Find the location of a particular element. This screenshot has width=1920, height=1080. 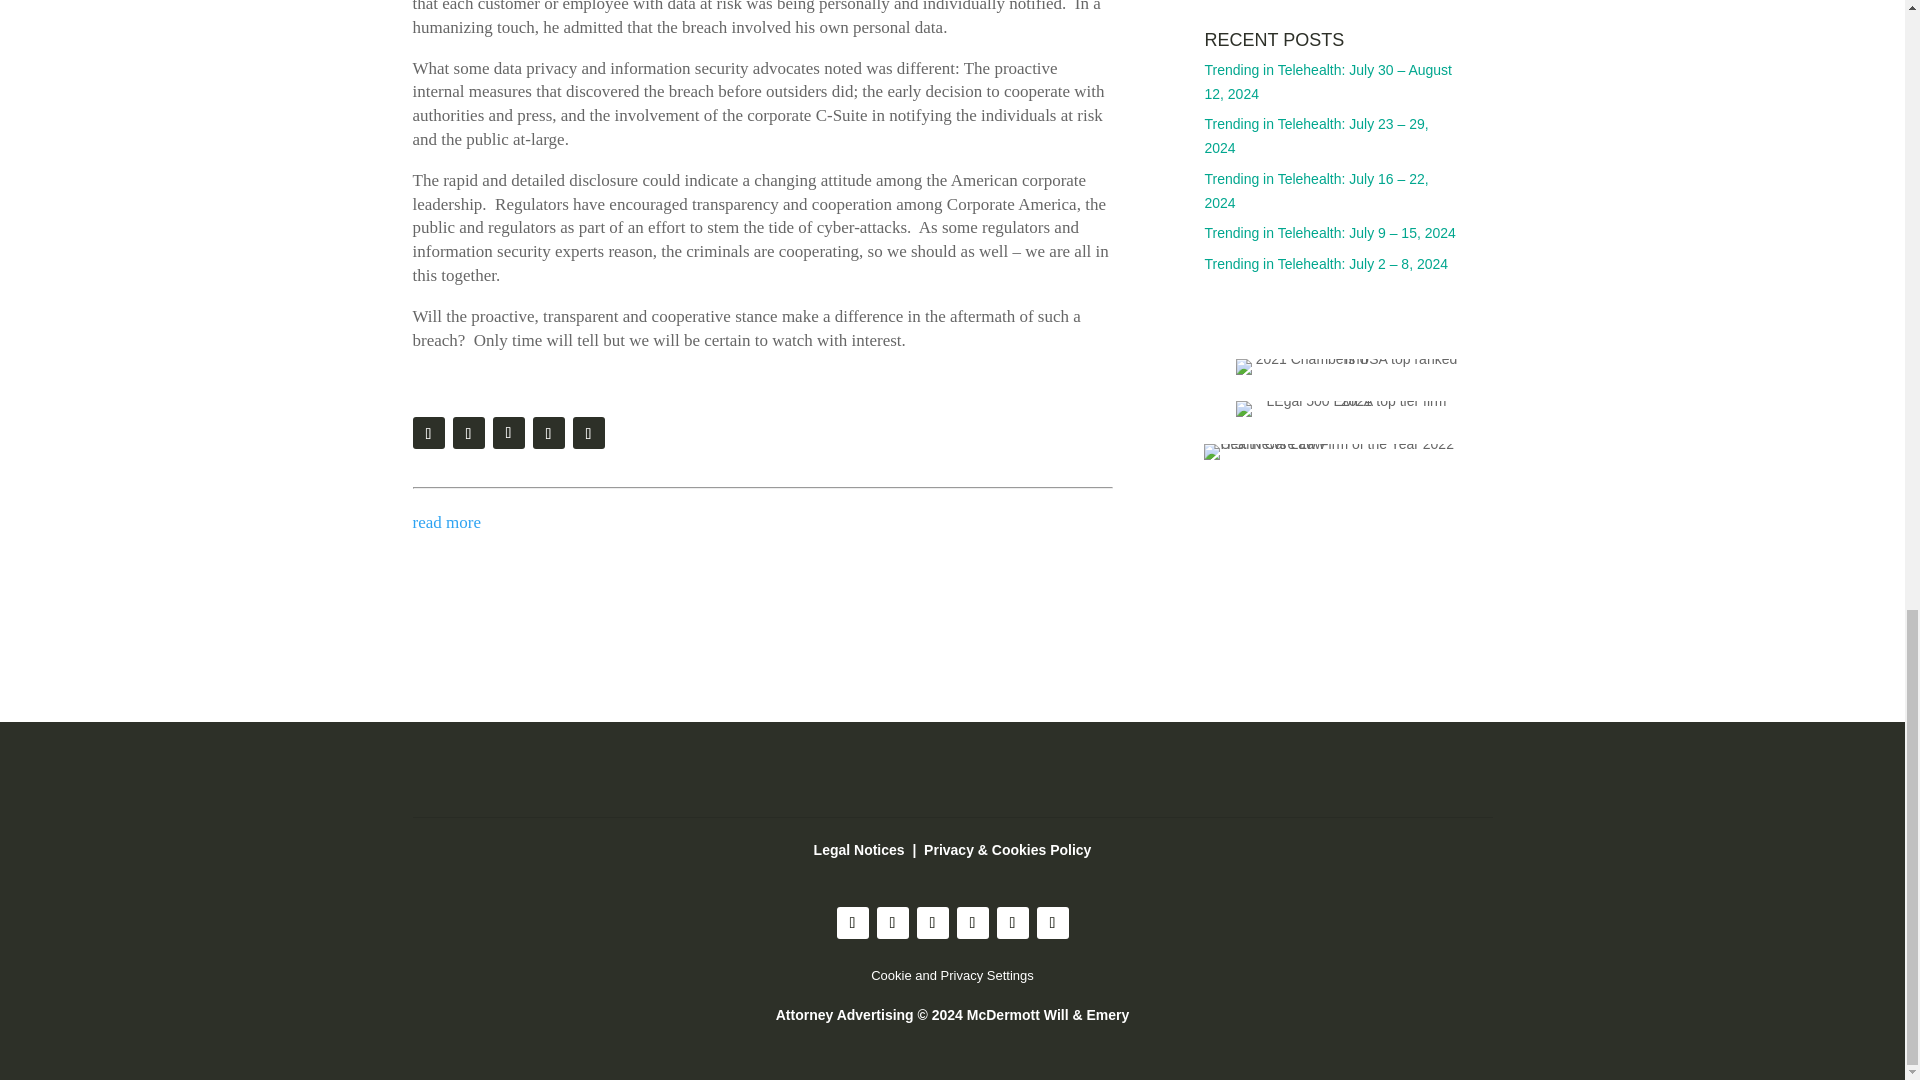

Share on LinkedIn is located at coordinates (588, 432).